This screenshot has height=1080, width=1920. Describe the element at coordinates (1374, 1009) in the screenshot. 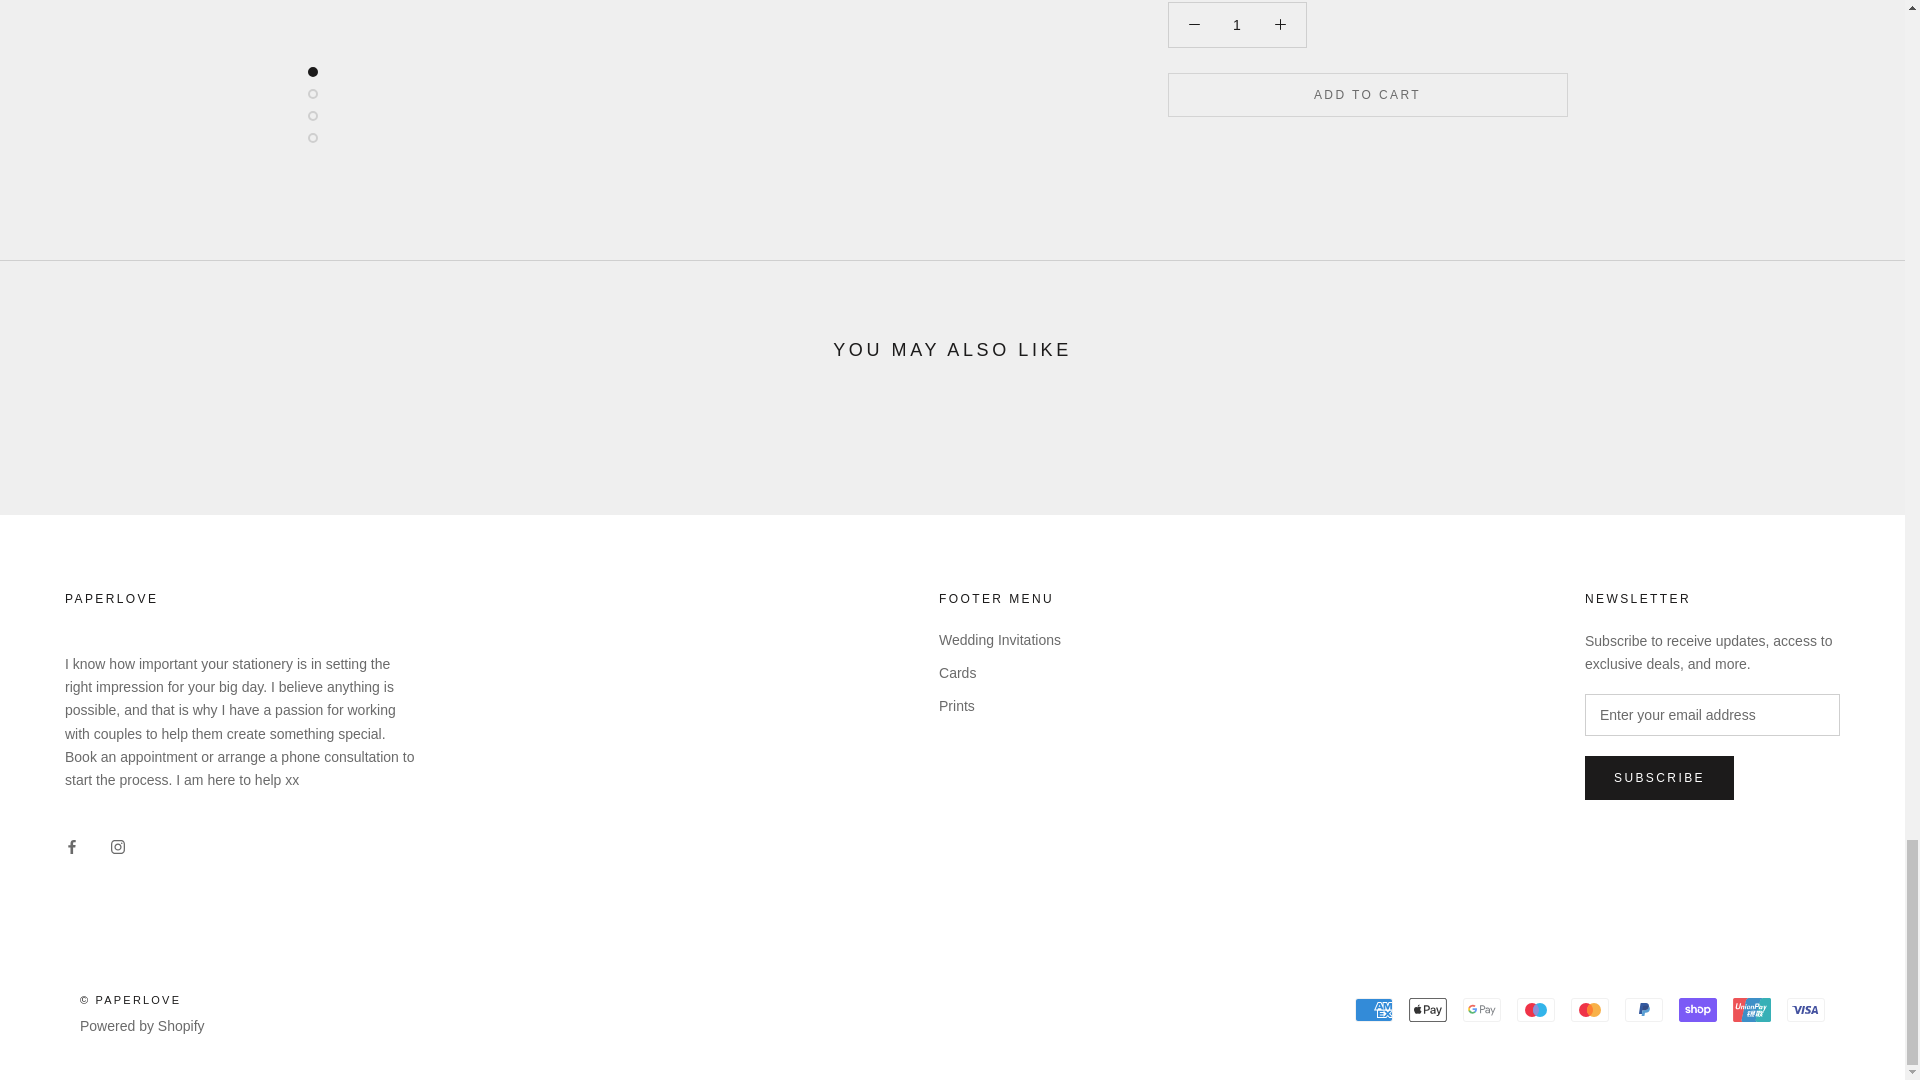

I see `American Express` at that location.